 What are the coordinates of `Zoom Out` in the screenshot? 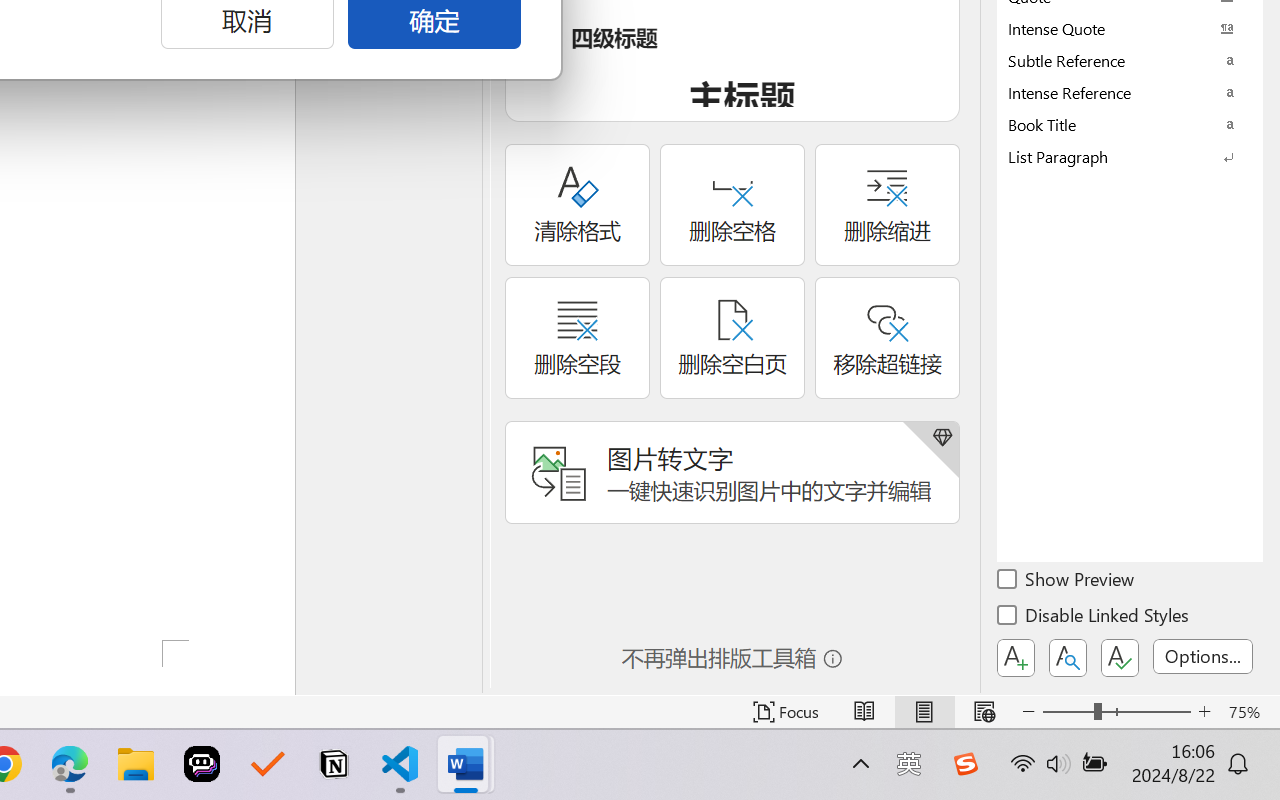 It's located at (1068, 712).